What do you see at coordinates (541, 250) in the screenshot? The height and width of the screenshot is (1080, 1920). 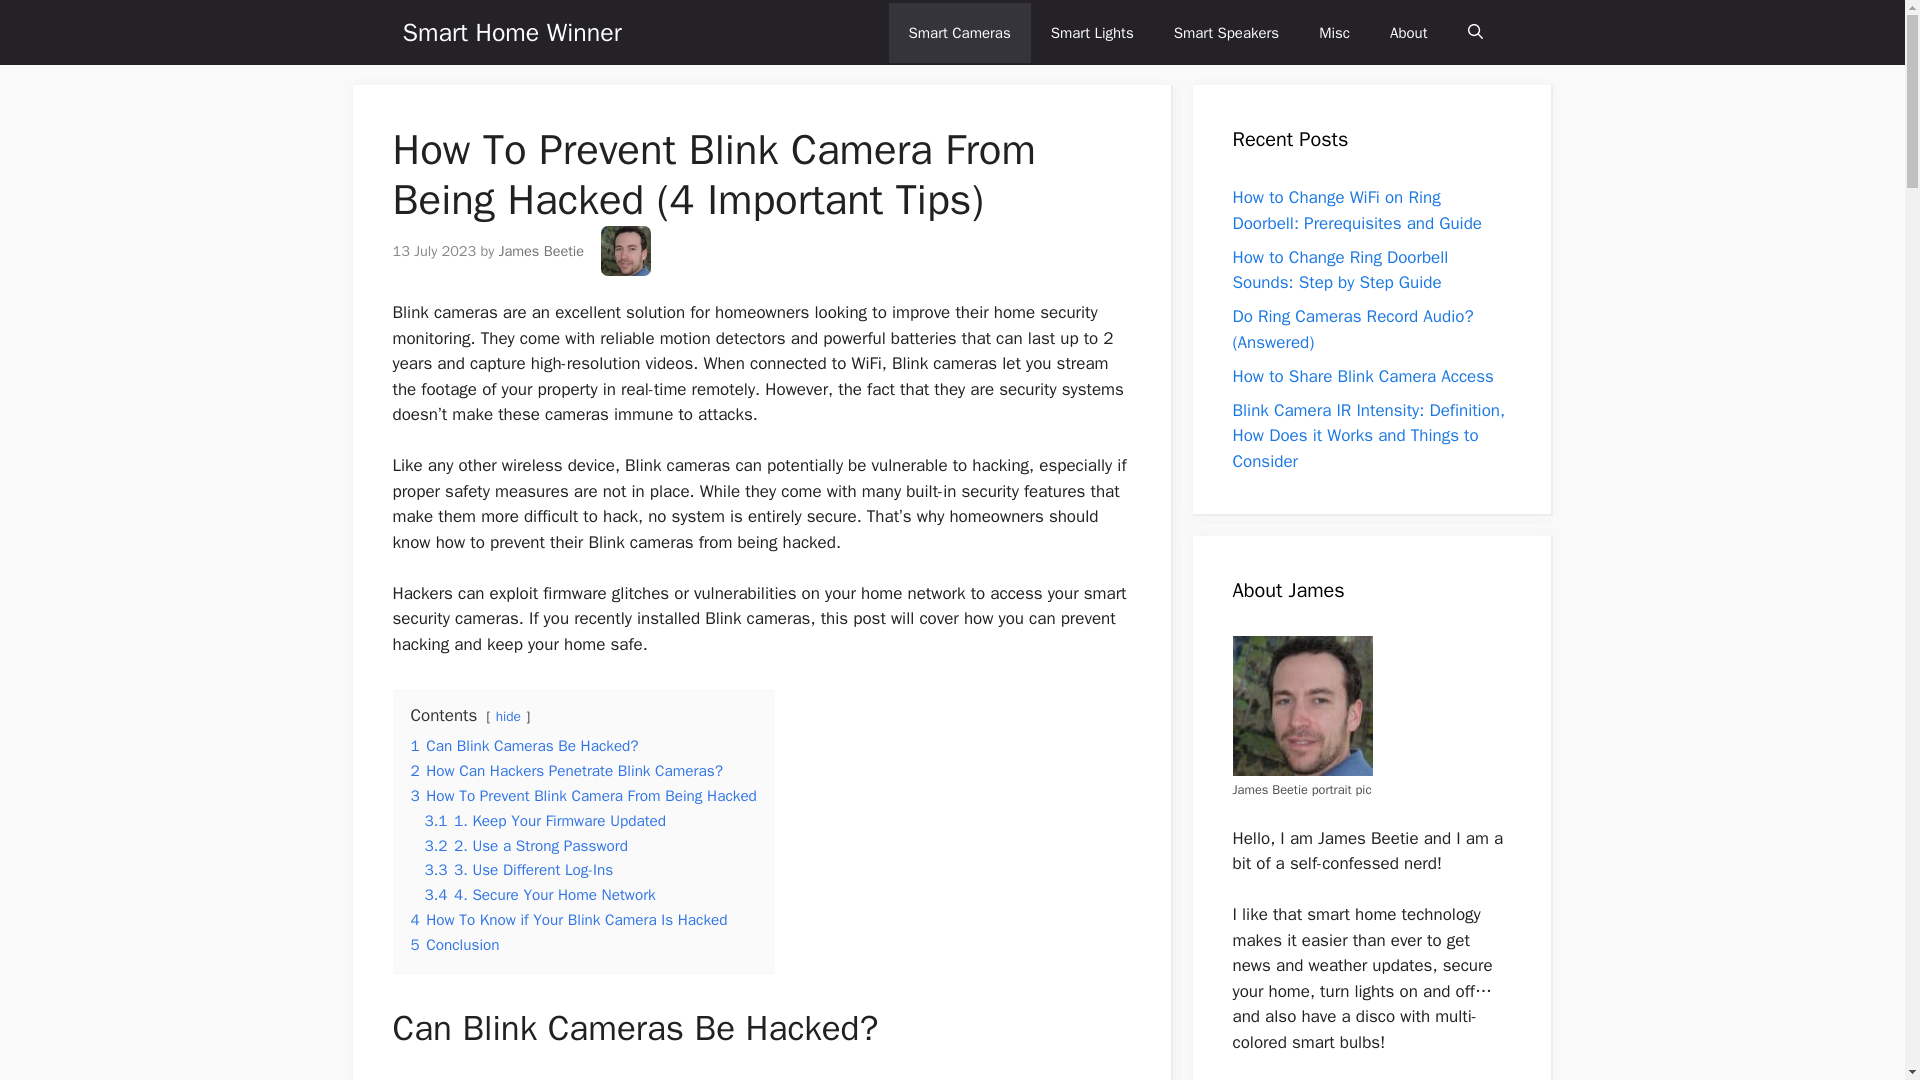 I see `James Beetie` at bounding box center [541, 250].